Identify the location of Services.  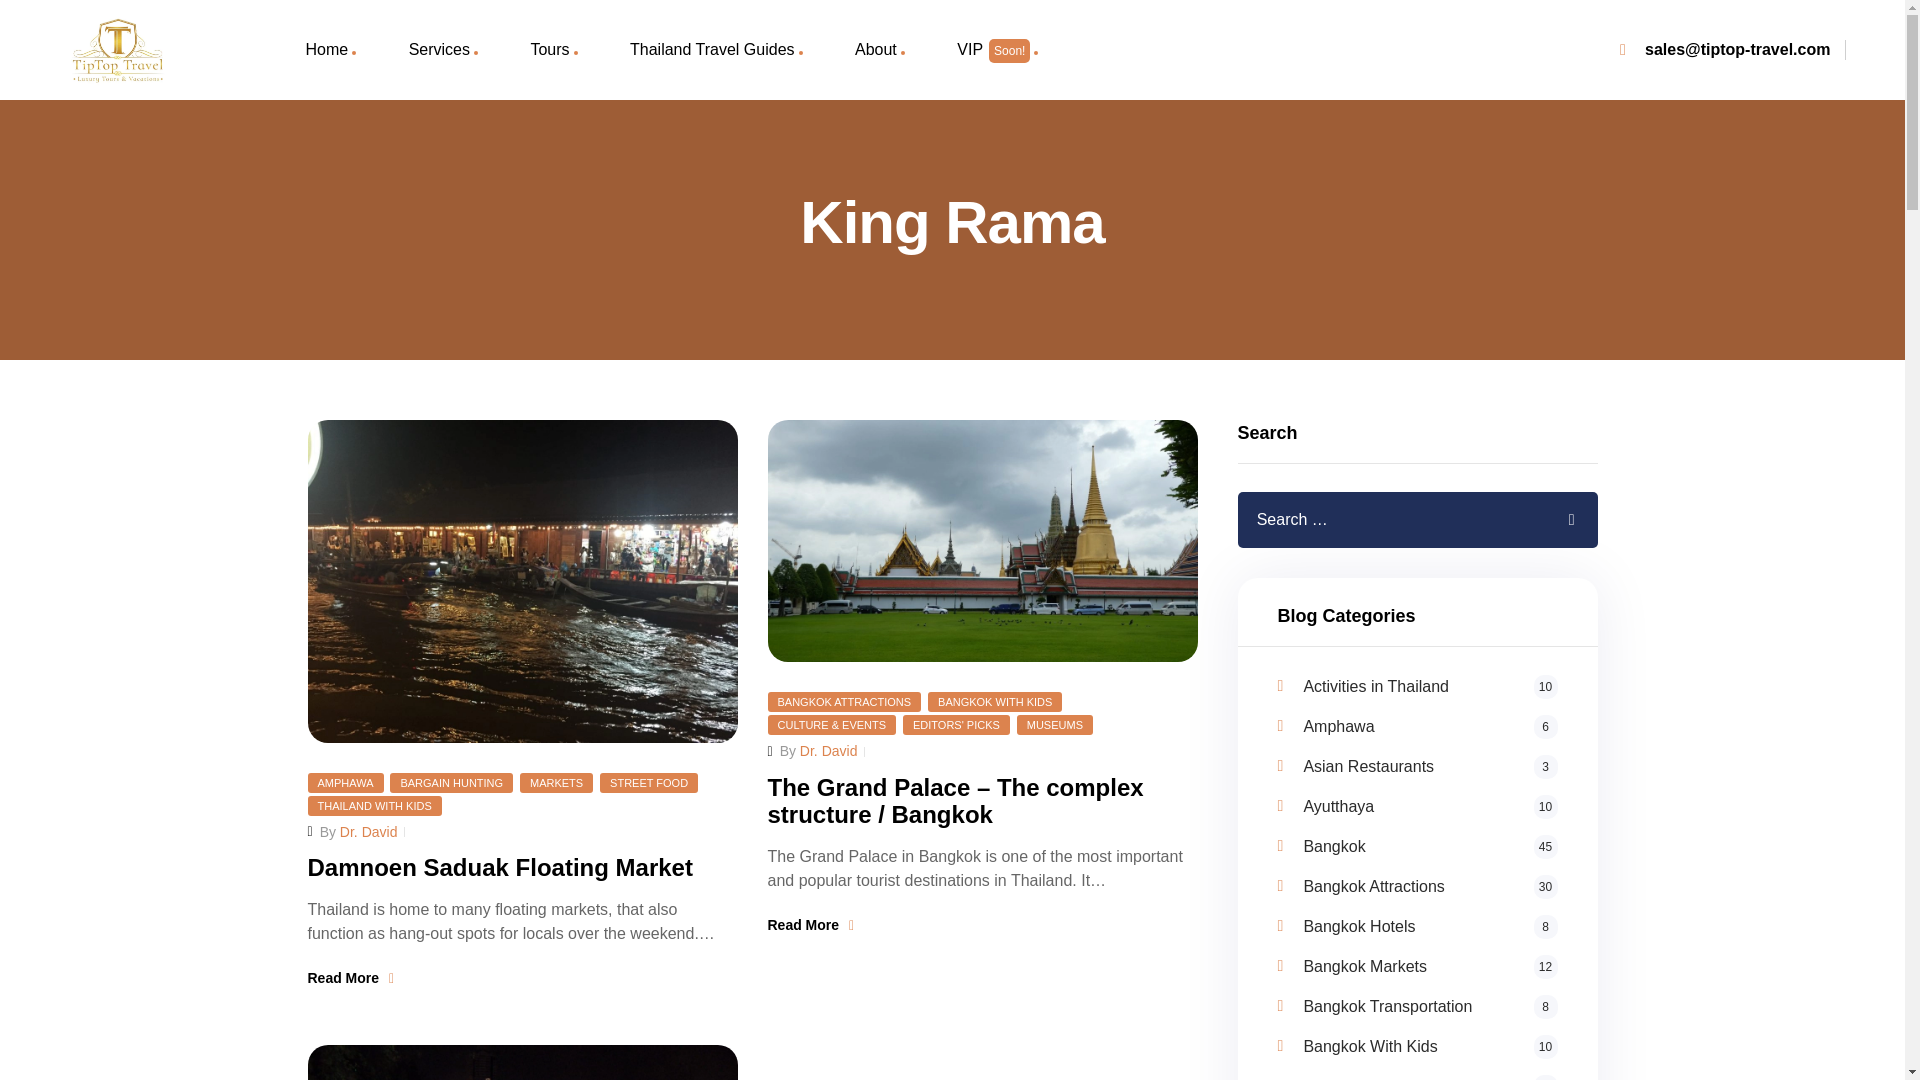
(443, 50).